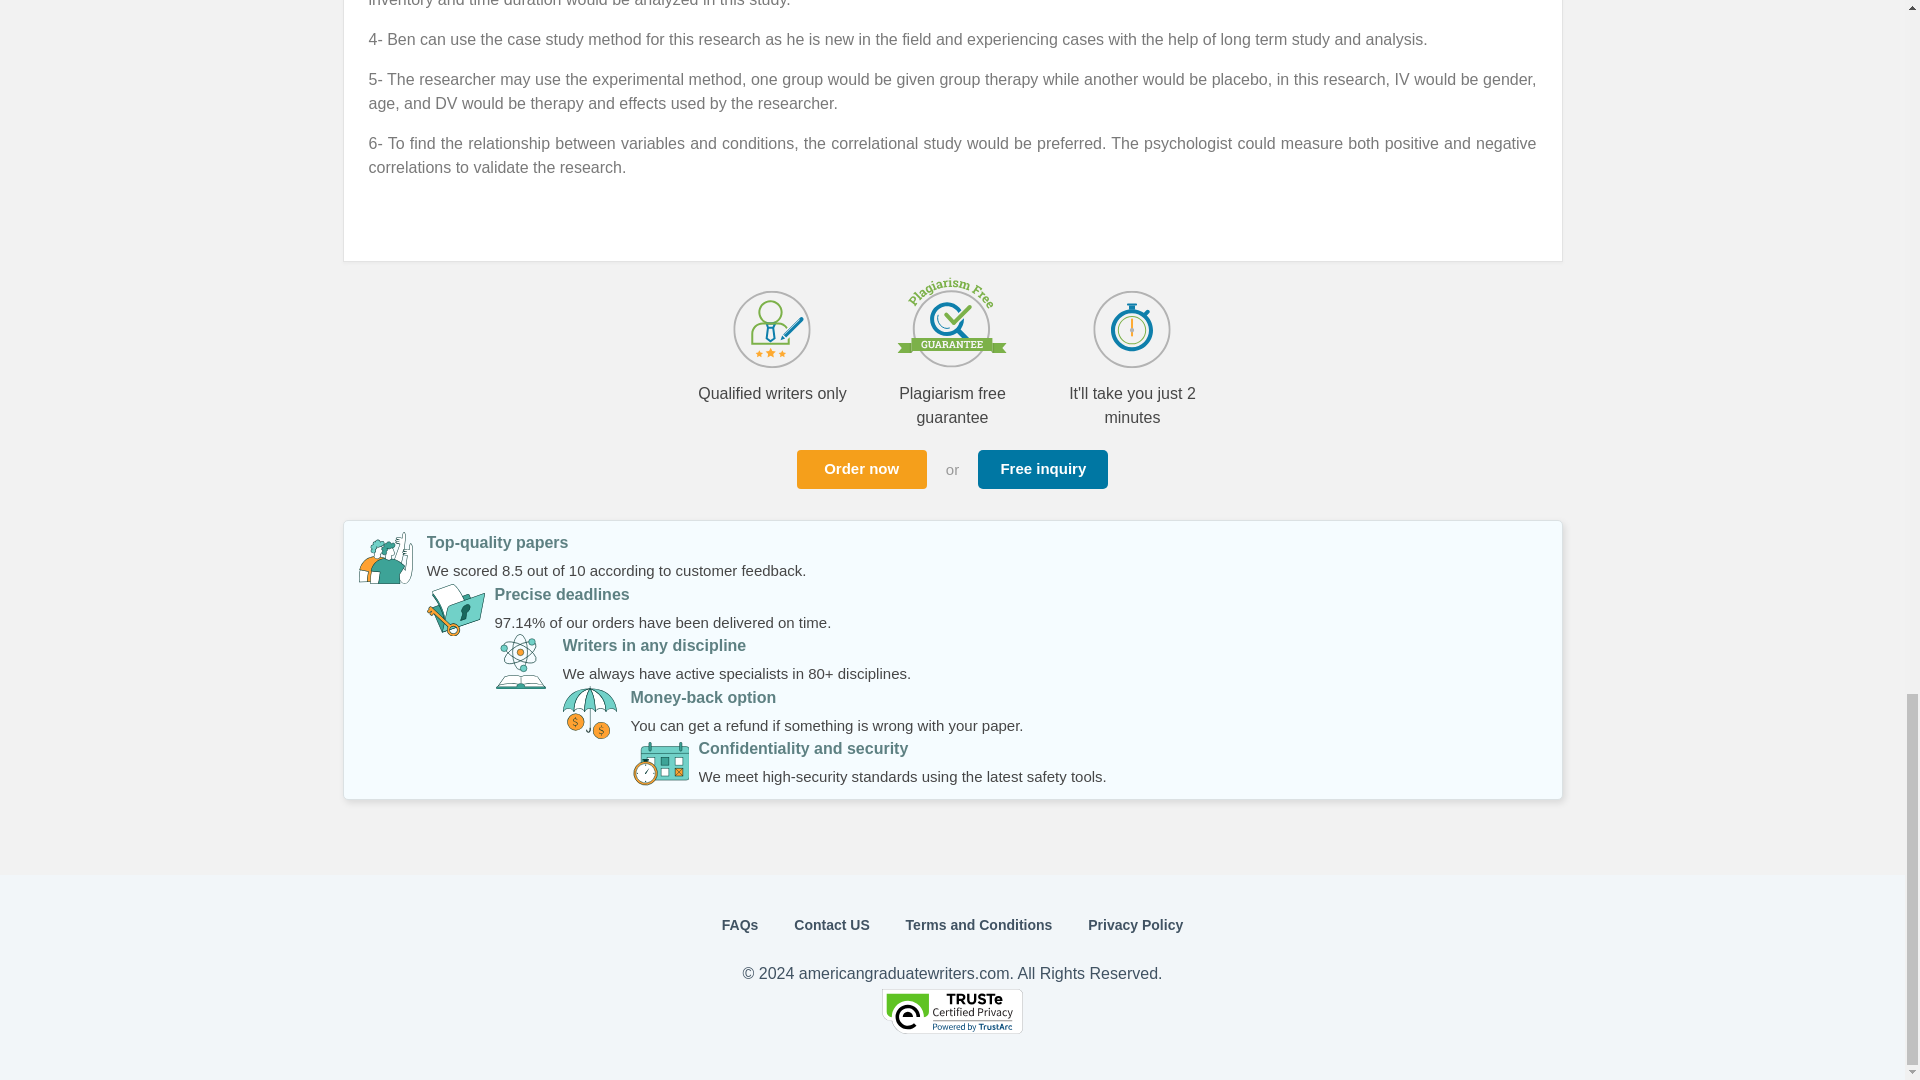 The height and width of the screenshot is (1080, 1920). Describe the element at coordinates (952, 1028) in the screenshot. I see `TRUSTe Privacy Certification` at that location.